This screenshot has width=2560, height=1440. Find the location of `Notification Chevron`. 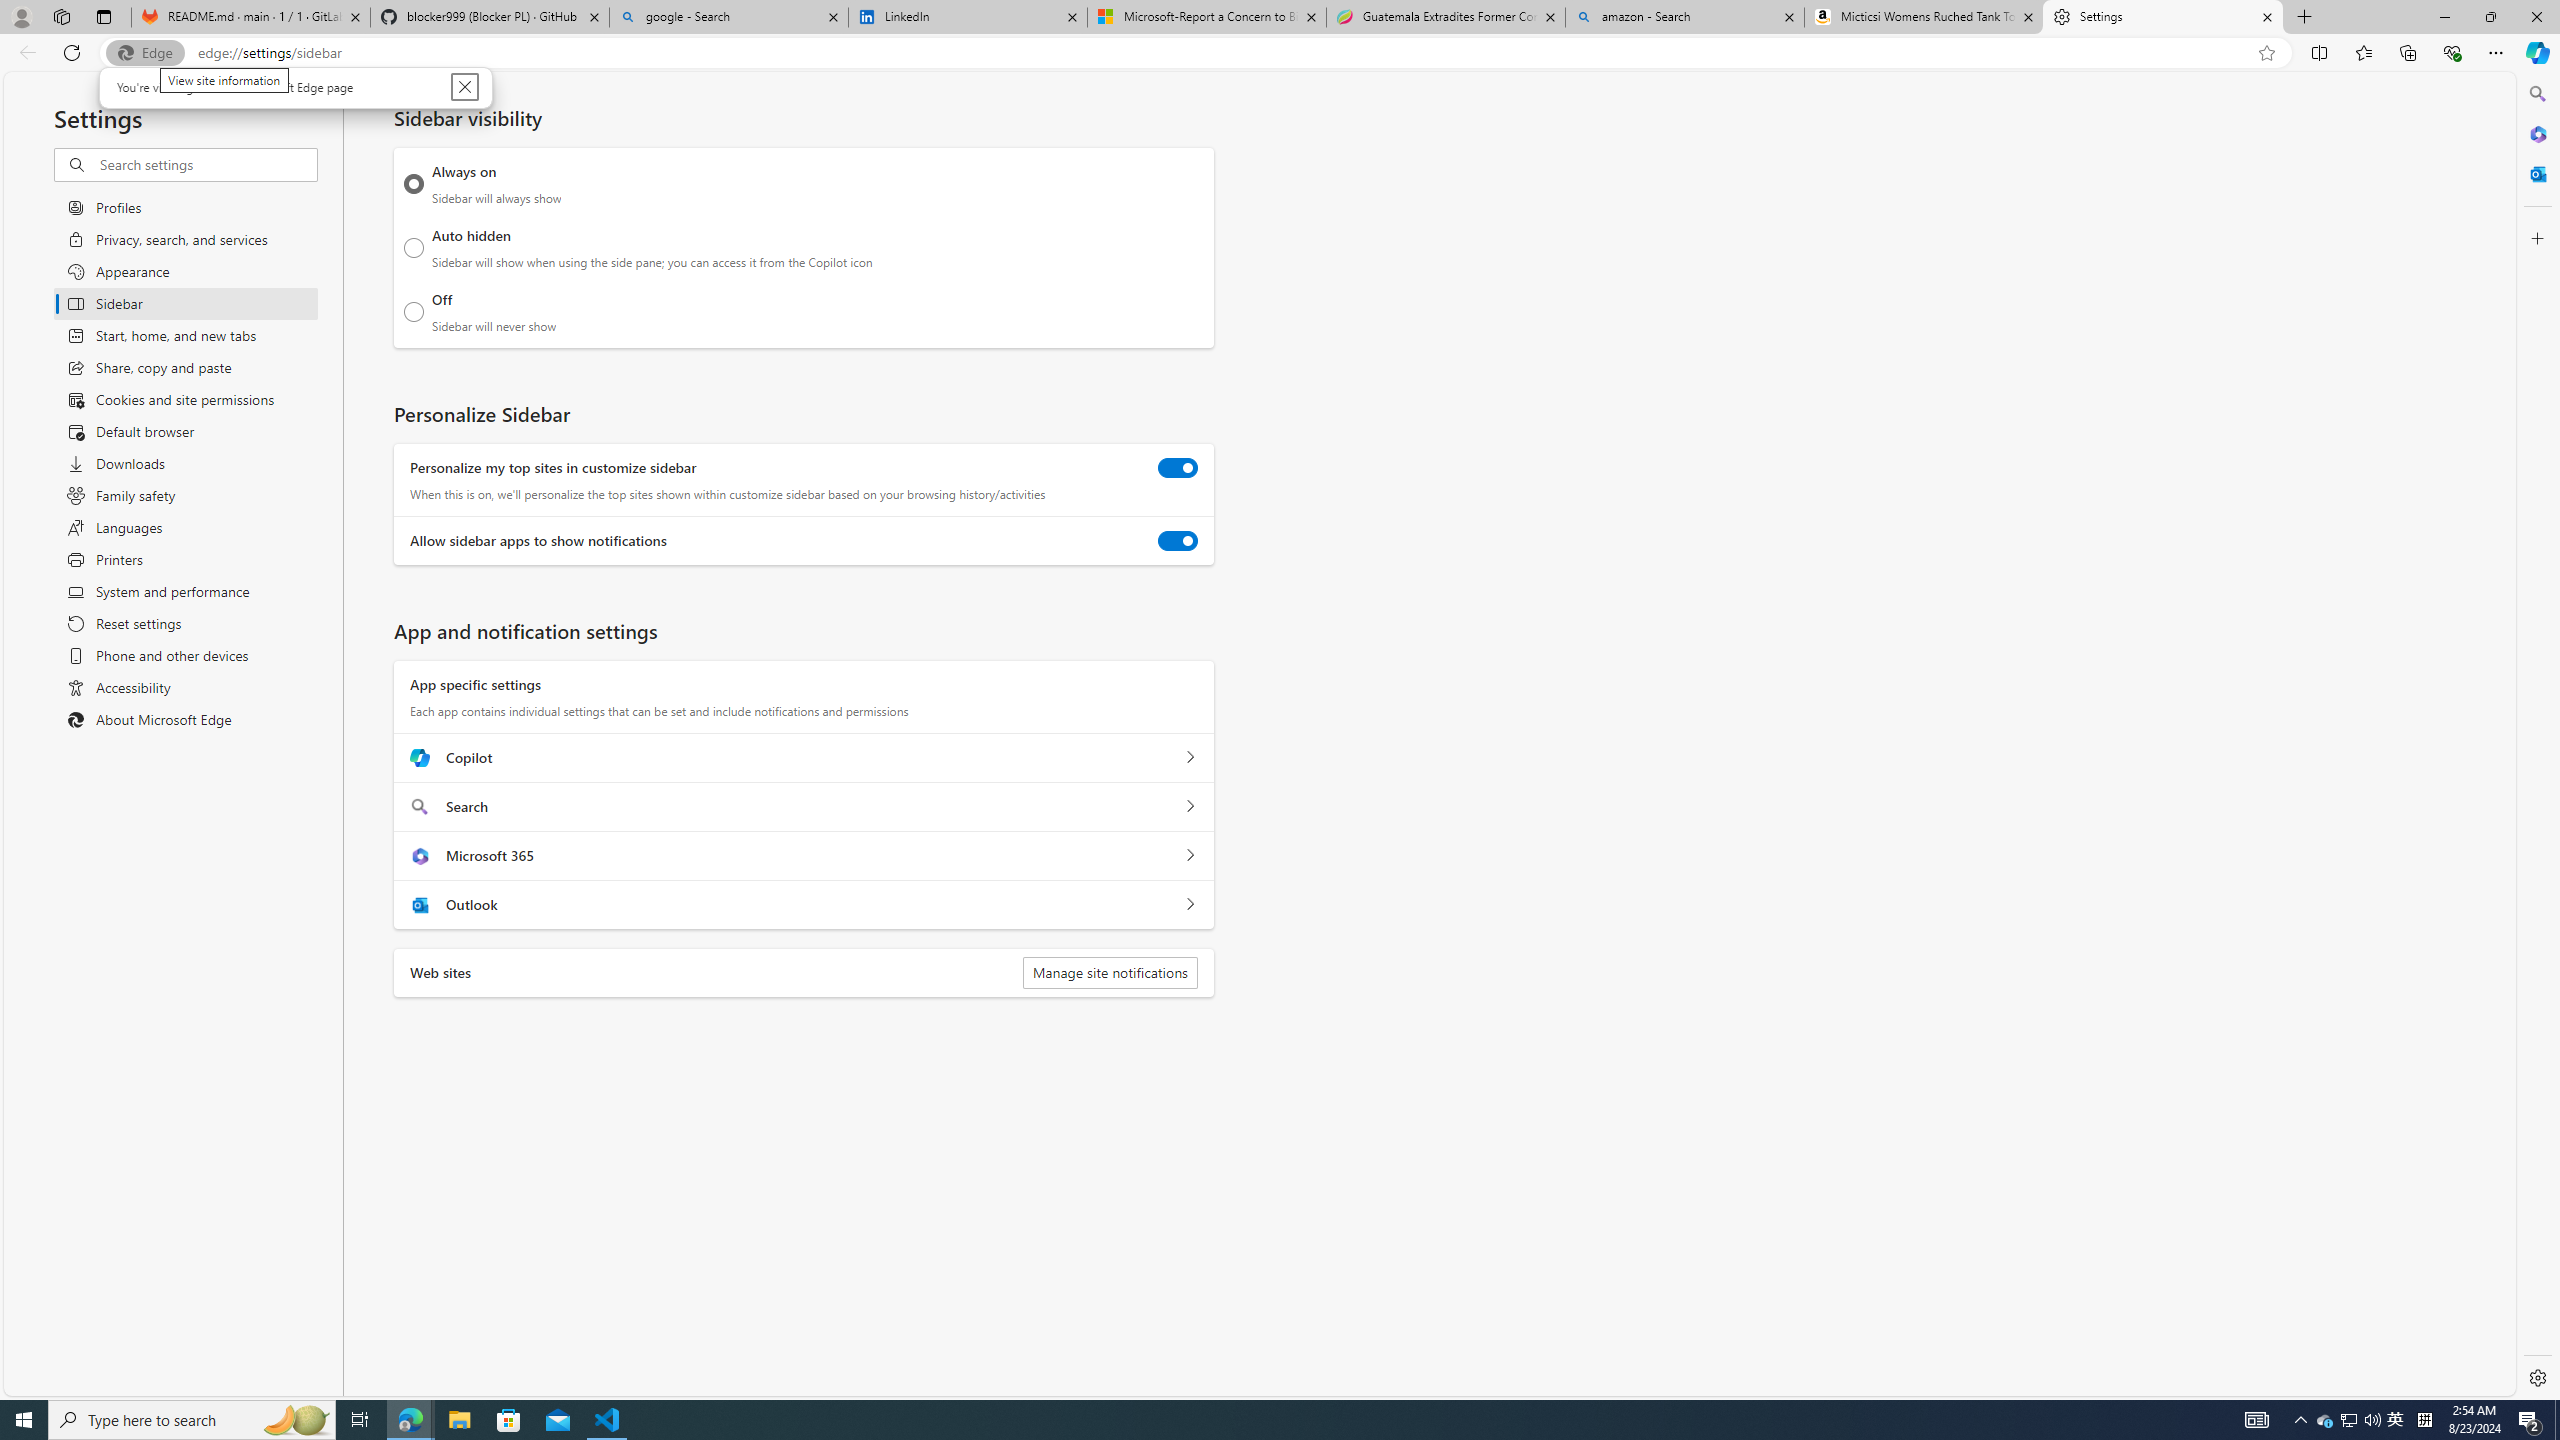

Notification Chevron is located at coordinates (2301, 1420).